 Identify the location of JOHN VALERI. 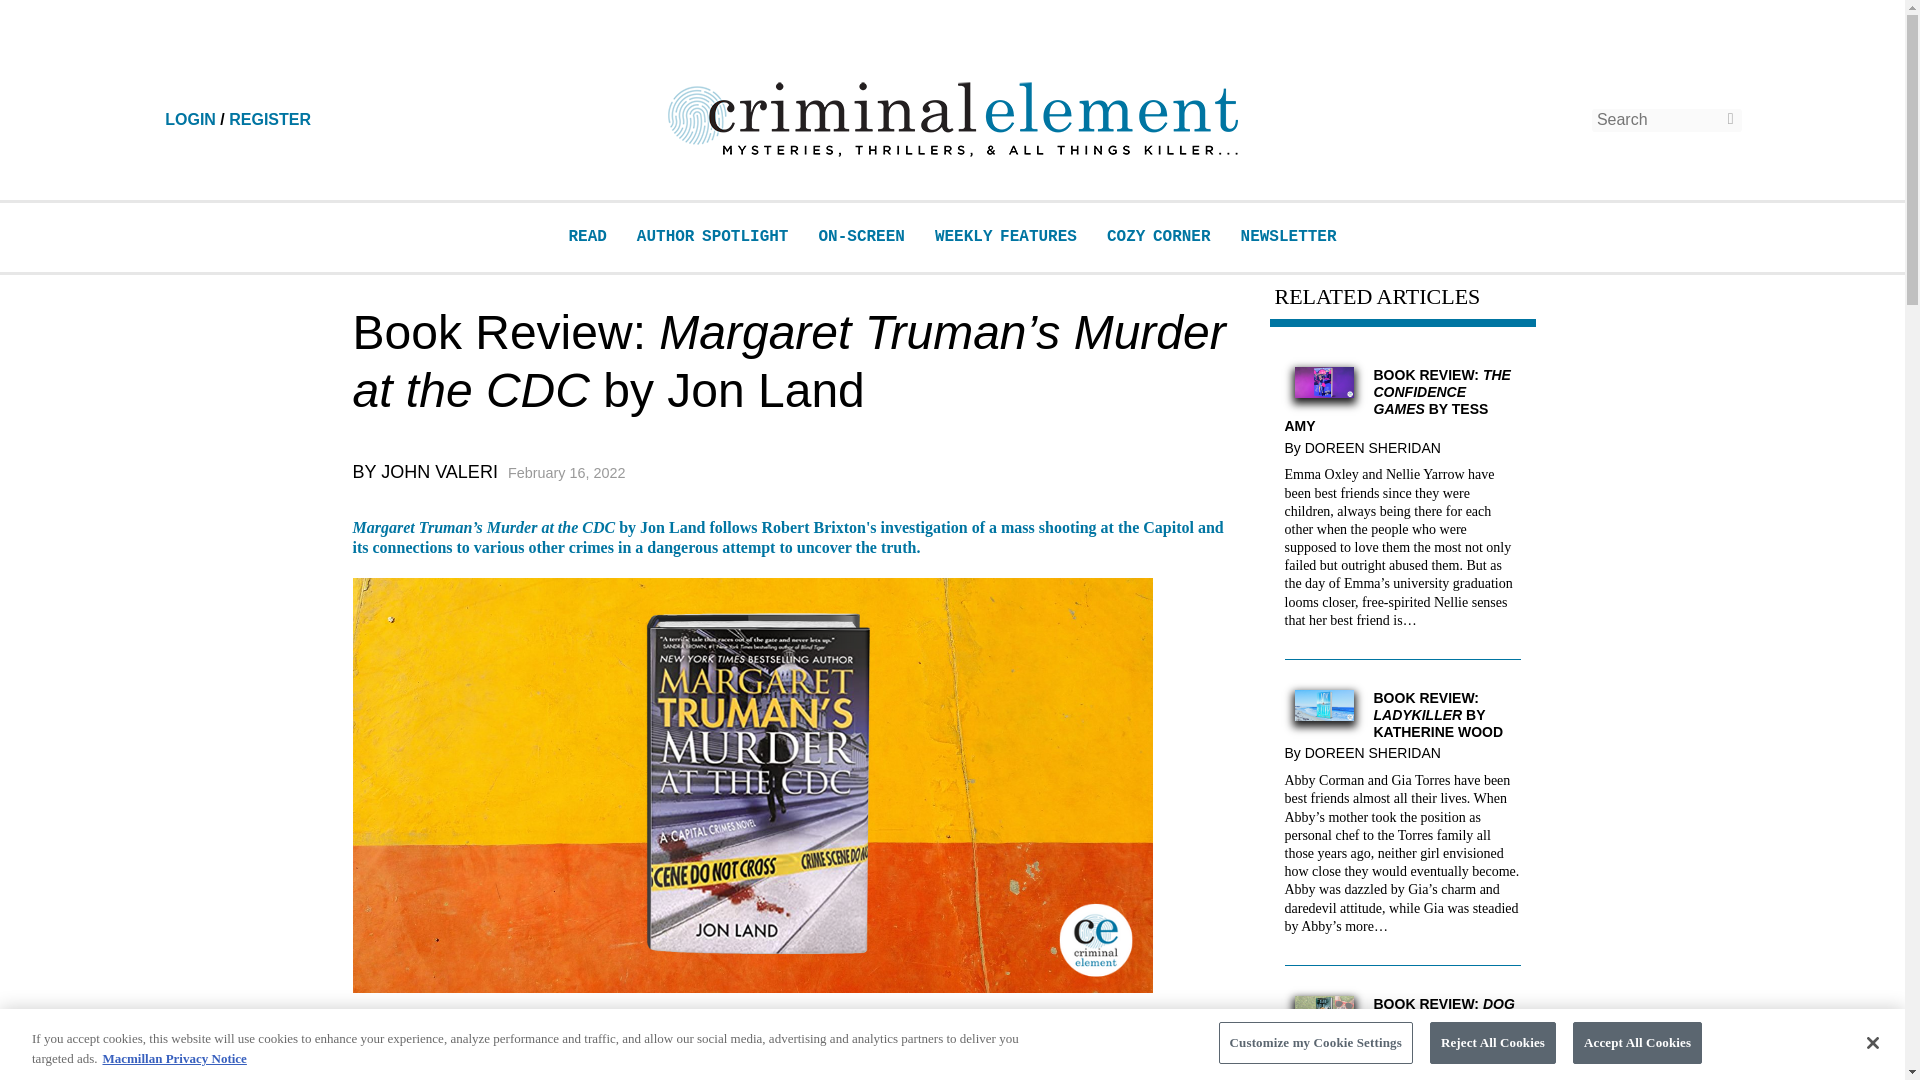
(438, 472).